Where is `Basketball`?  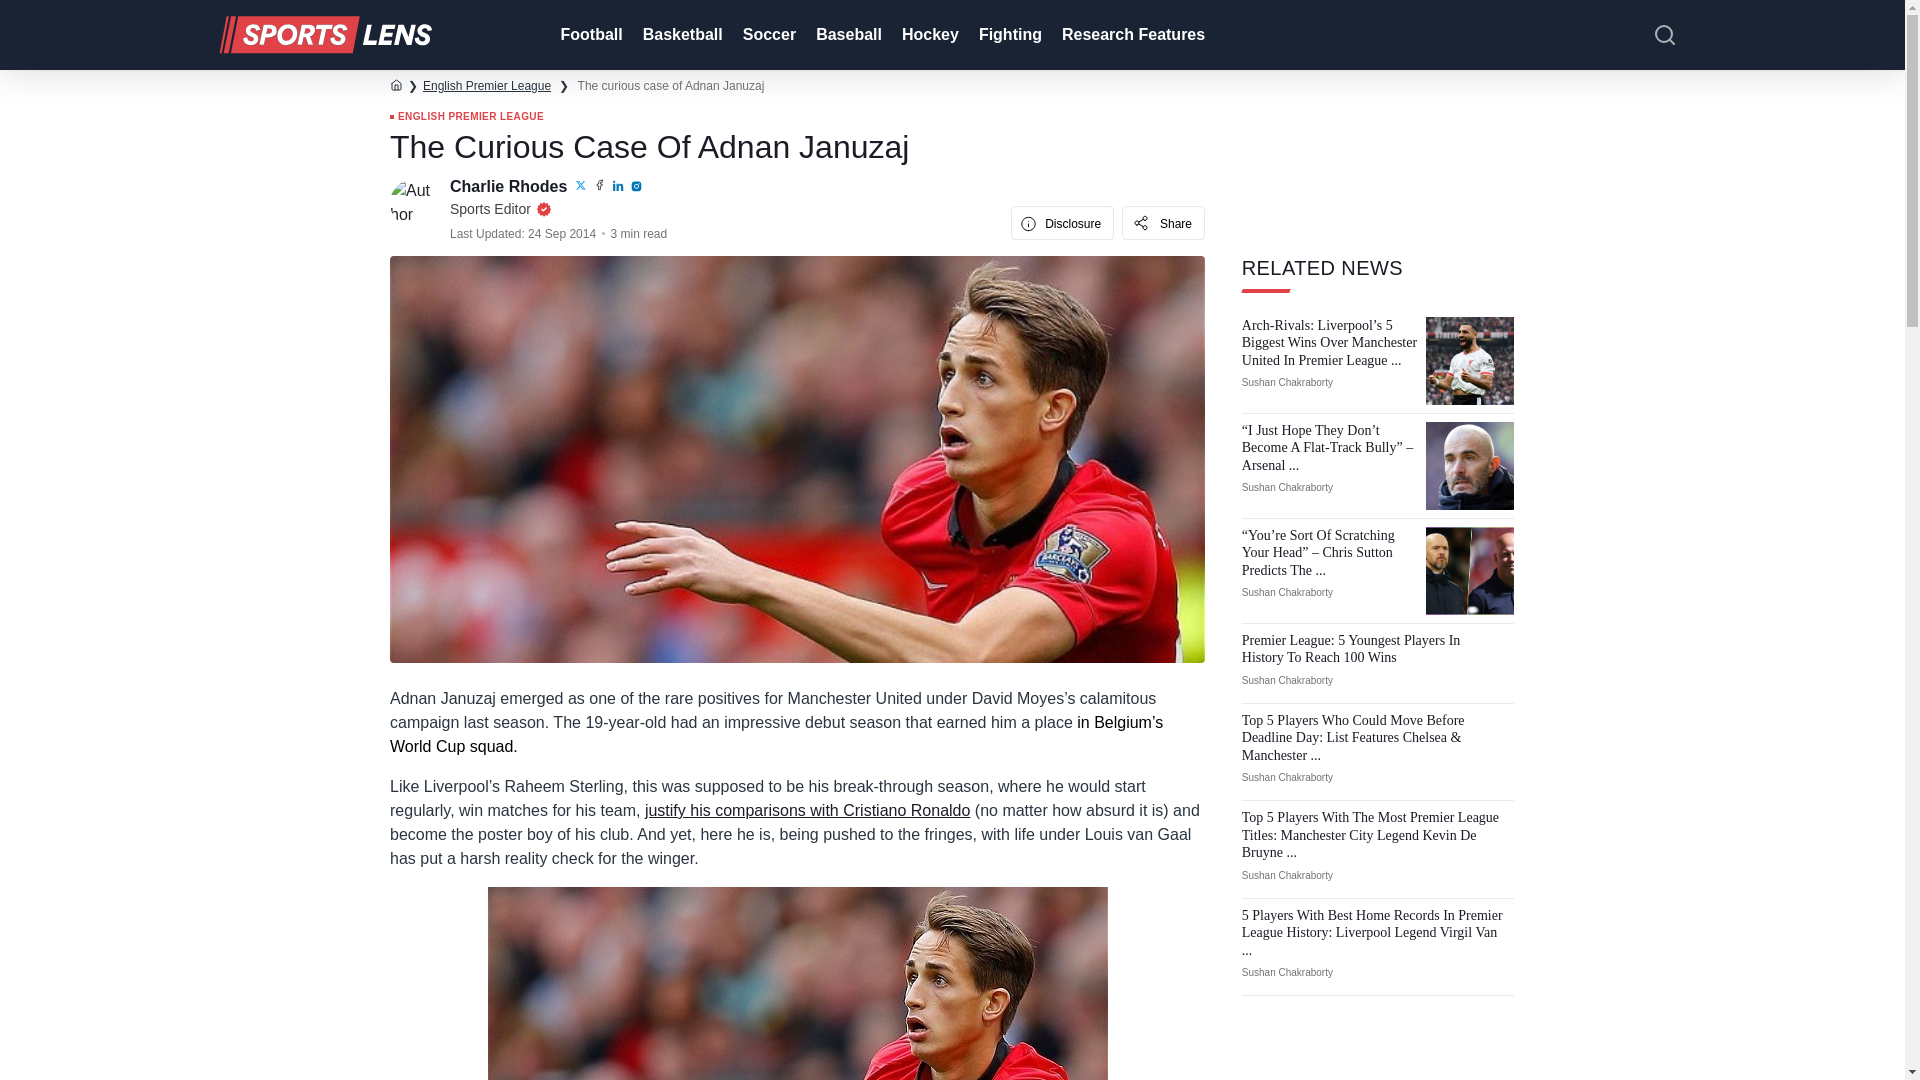
Basketball is located at coordinates (681, 35).